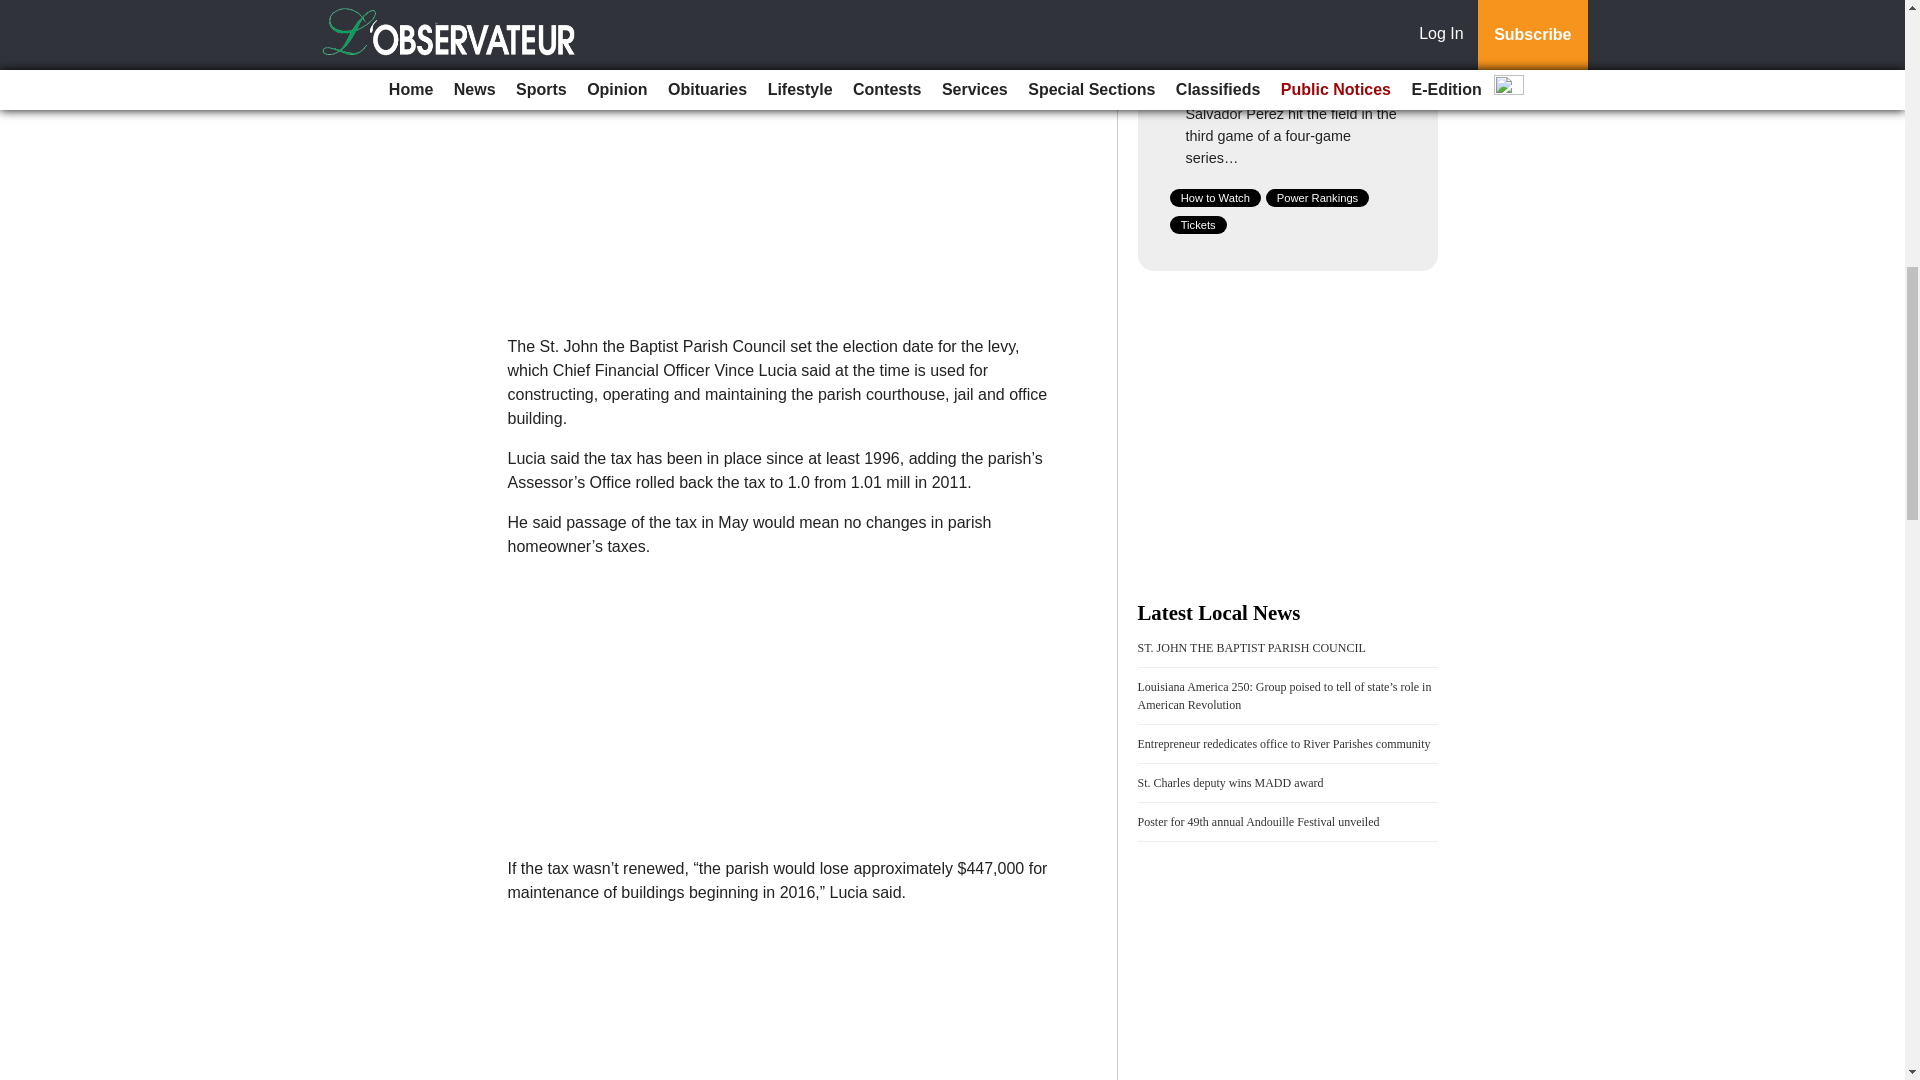  Describe the element at coordinates (1318, 198) in the screenshot. I see `Power Rankings` at that location.